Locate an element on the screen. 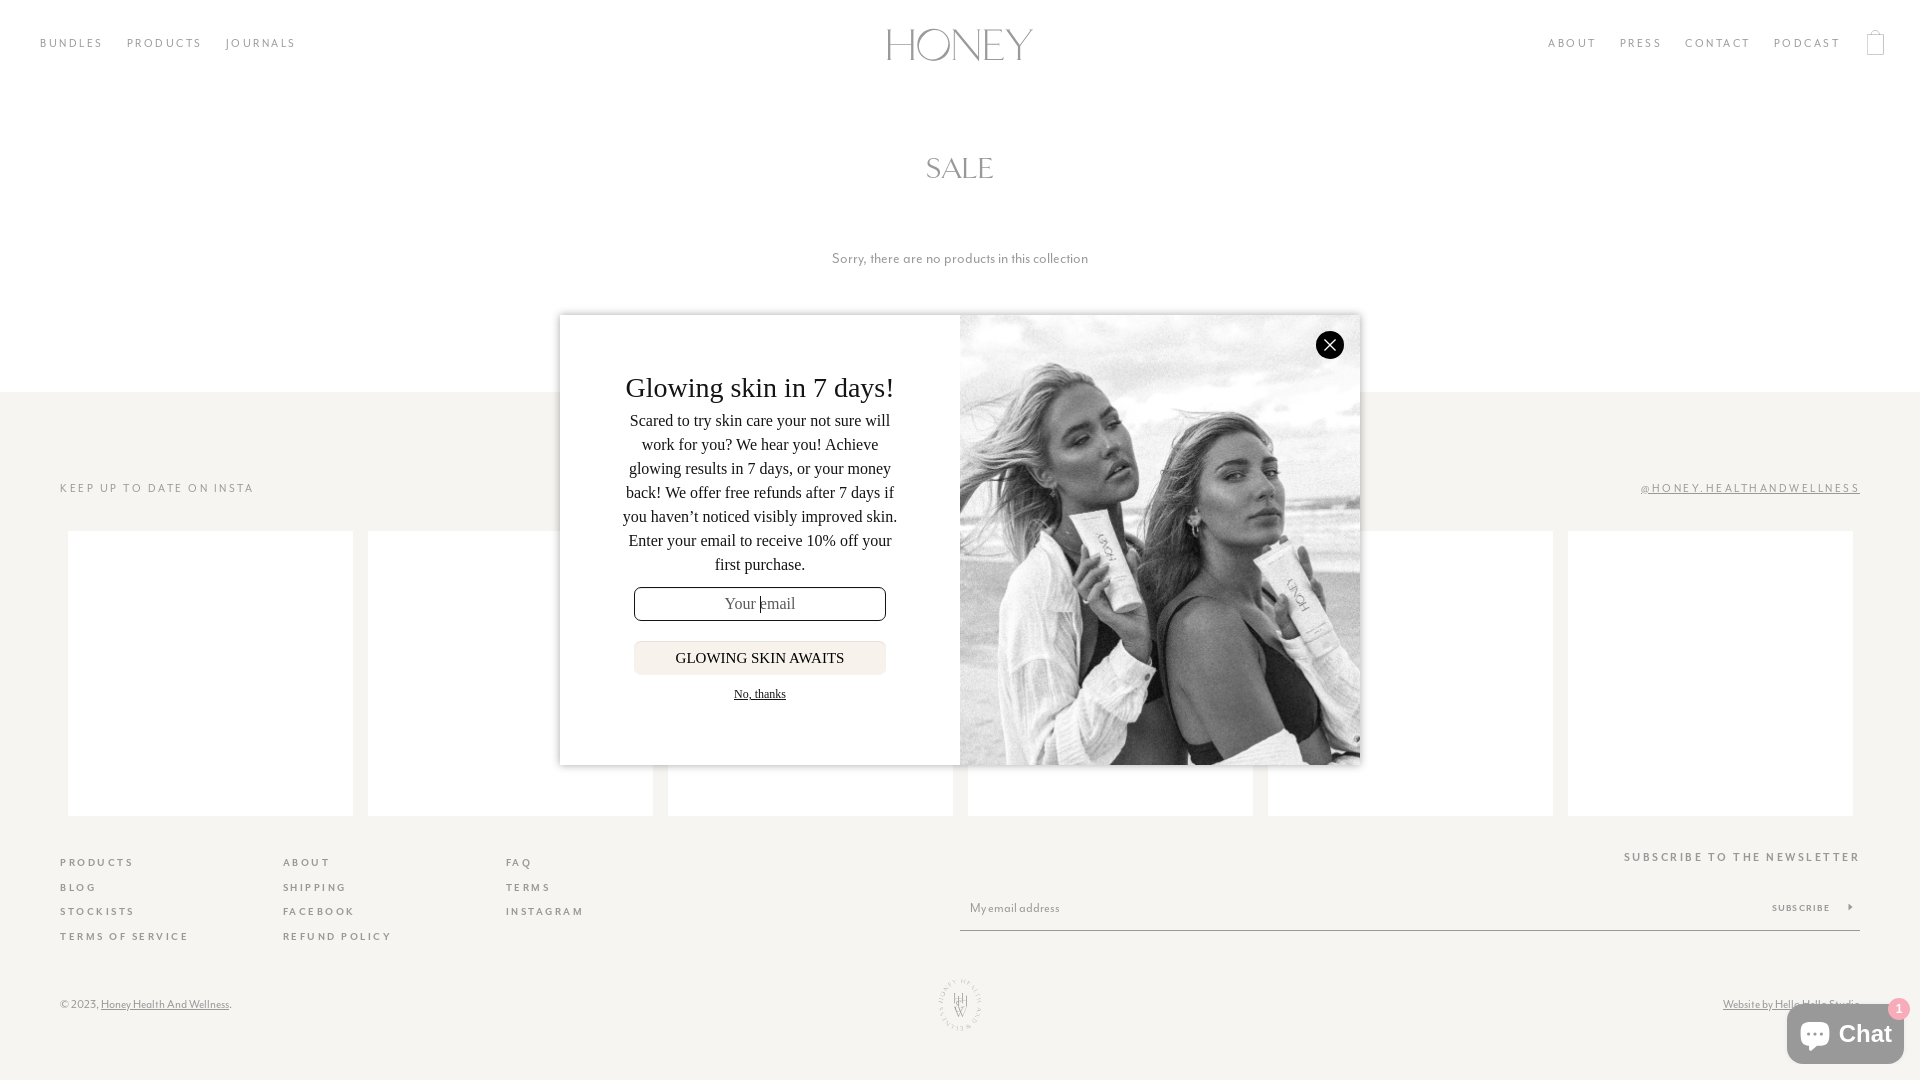 The height and width of the screenshot is (1080, 1920). INSTAGRAM is located at coordinates (546, 912).